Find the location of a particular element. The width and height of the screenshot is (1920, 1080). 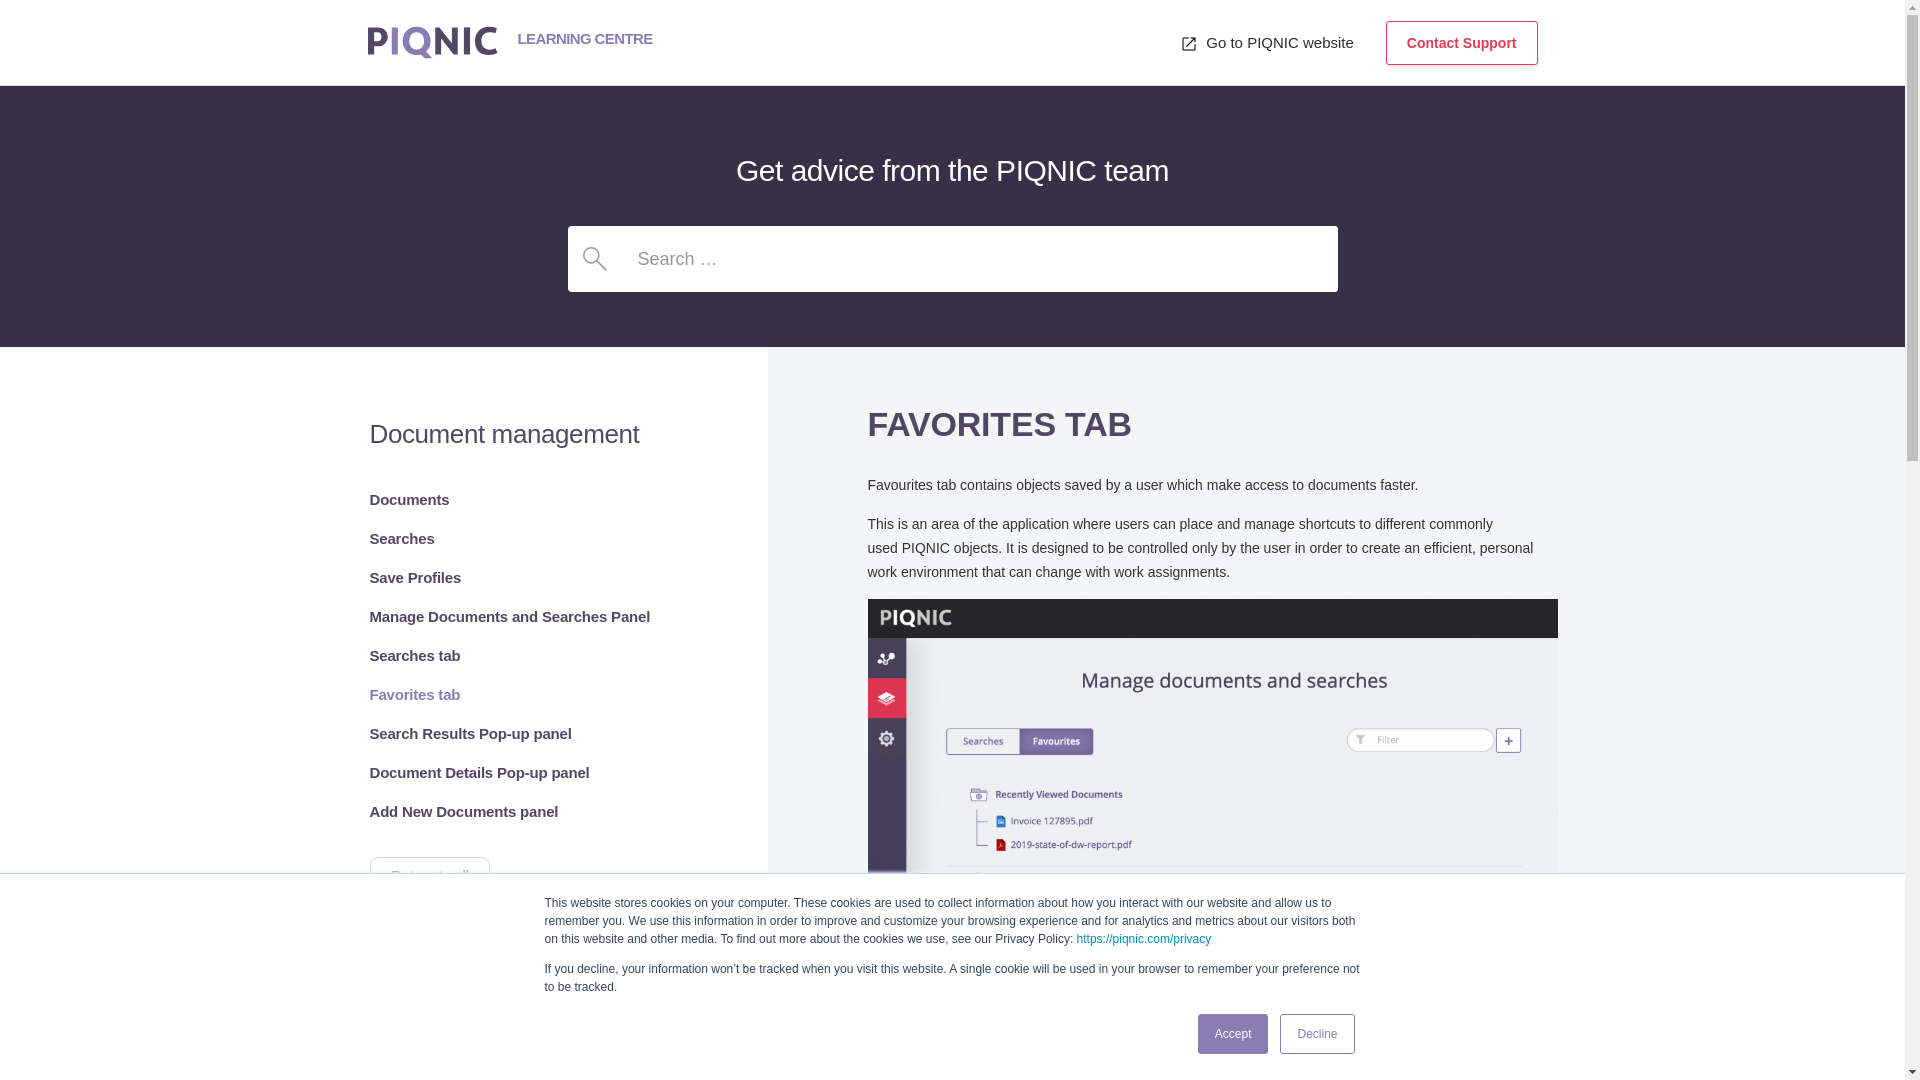

Add New Documents panel is located at coordinates (464, 811).